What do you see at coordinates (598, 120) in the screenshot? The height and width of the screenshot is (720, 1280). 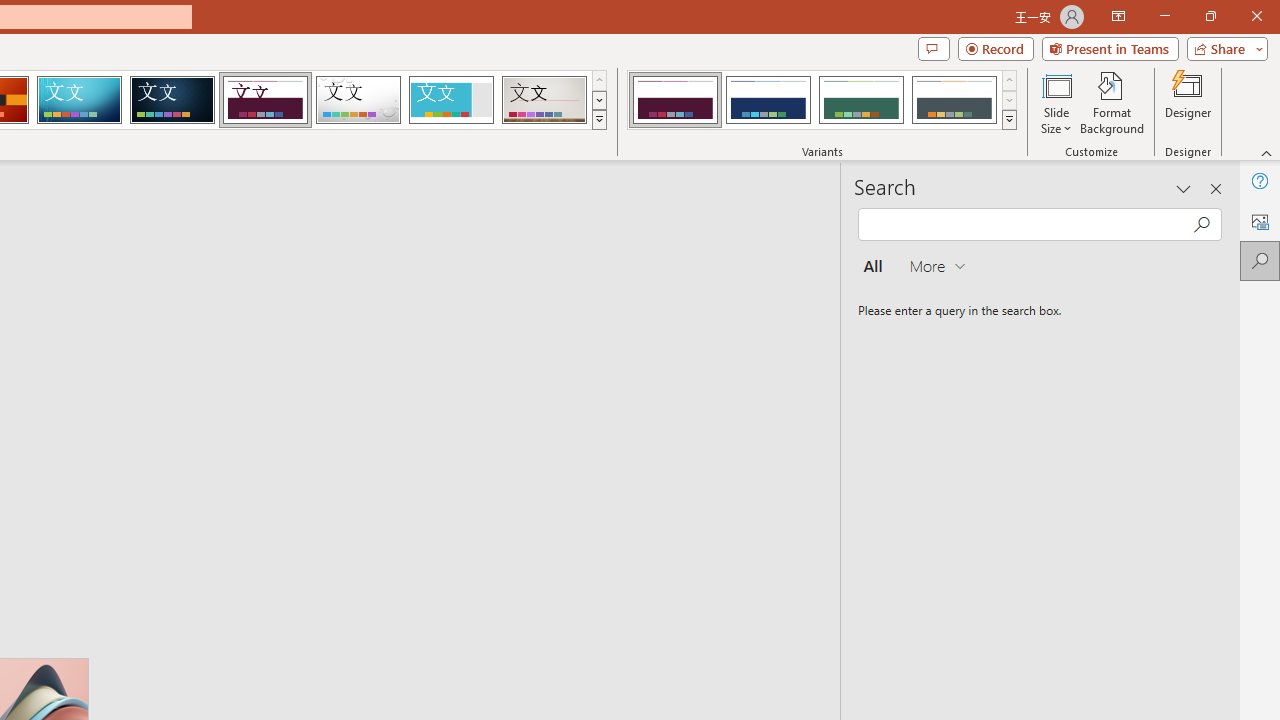 I see `Themes` at bounding box center [598, 120].